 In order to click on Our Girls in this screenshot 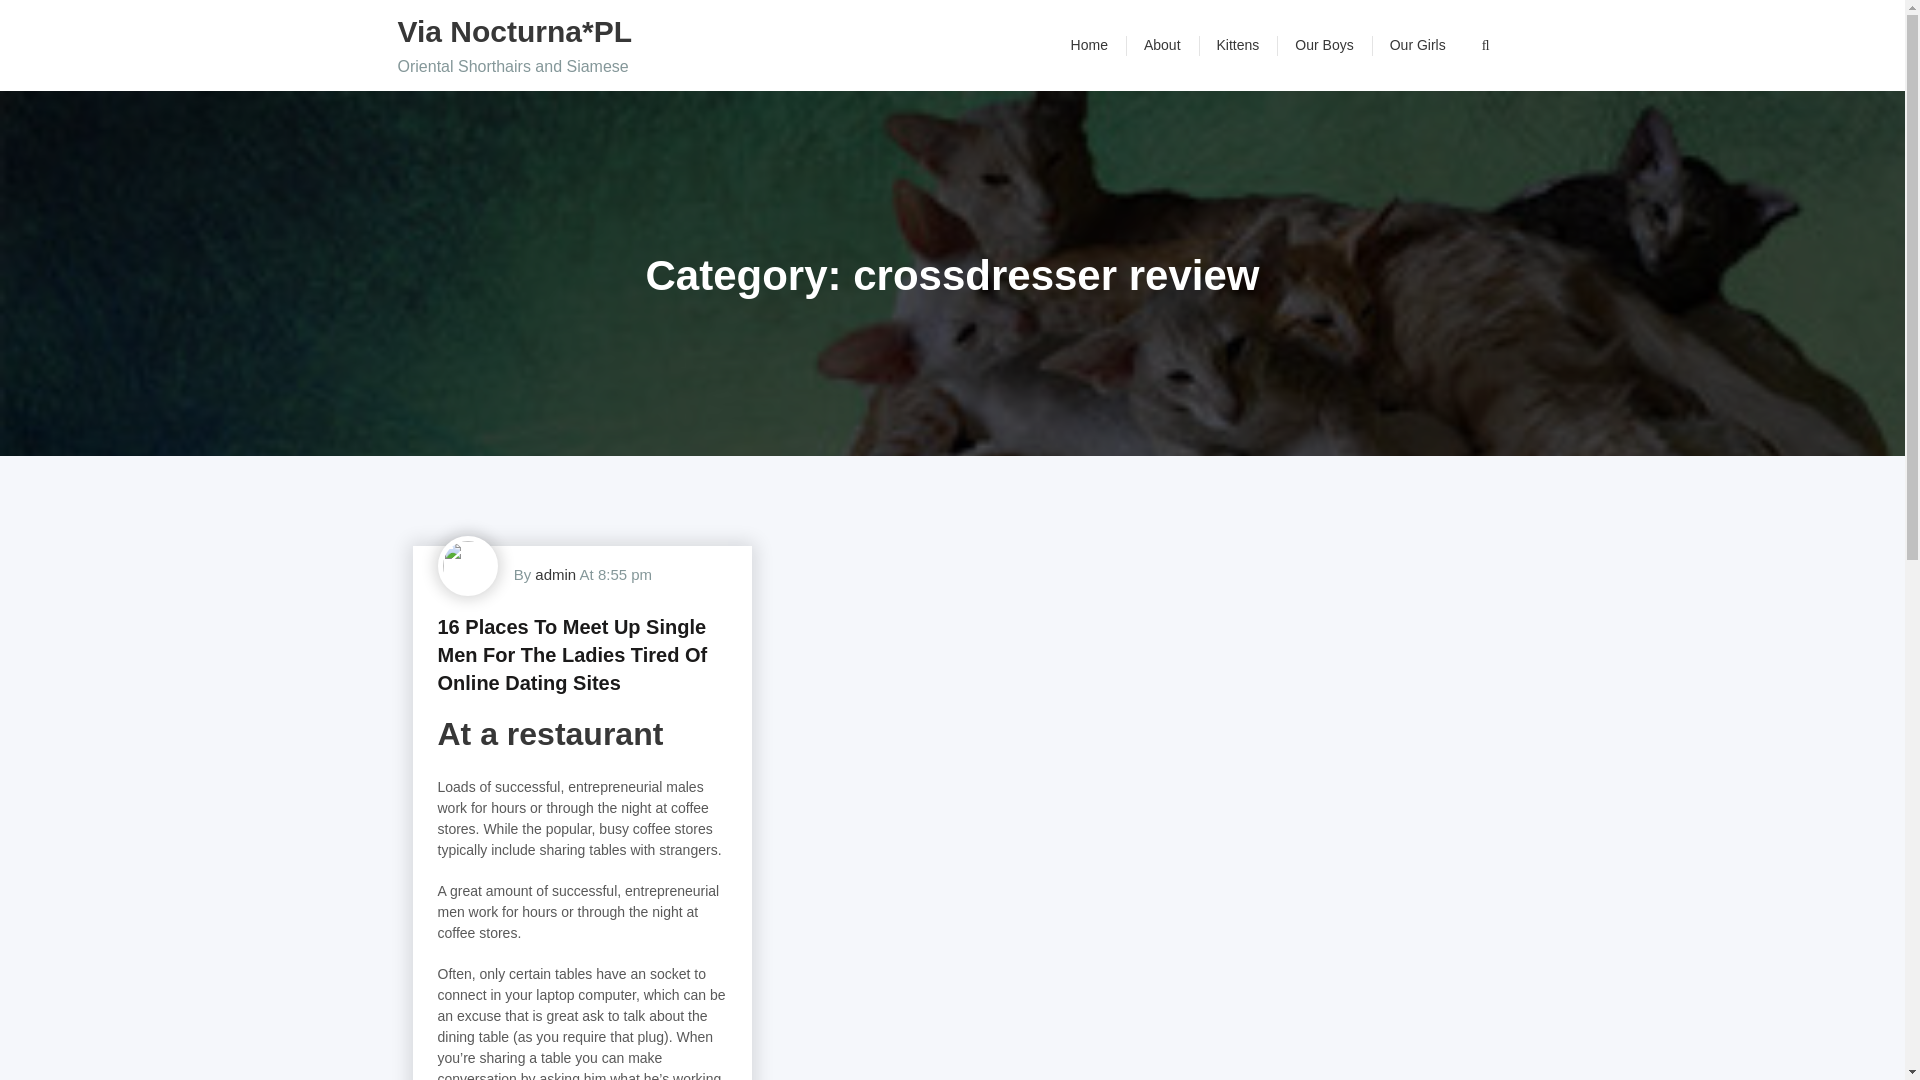, I will do `click(1418, 45)`.